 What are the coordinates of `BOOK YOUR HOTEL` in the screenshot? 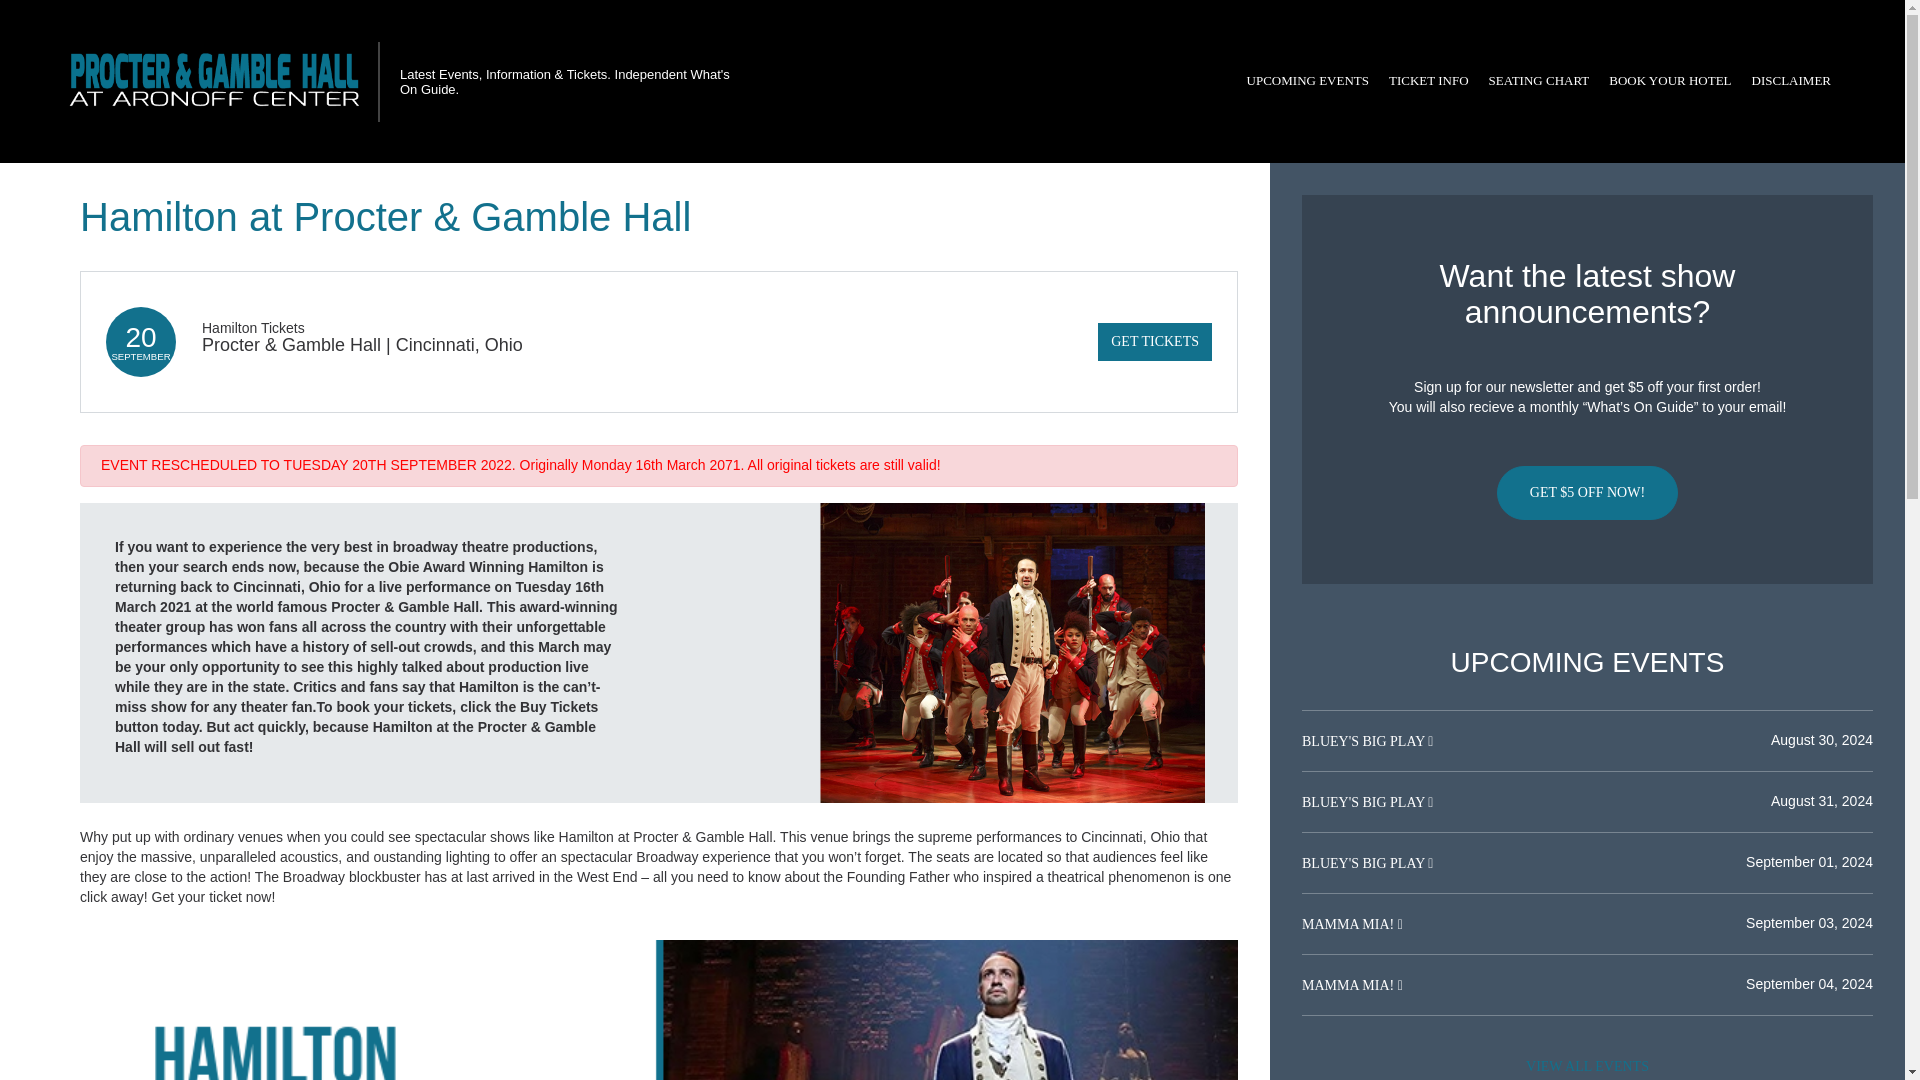 It's located at (1670, 81).